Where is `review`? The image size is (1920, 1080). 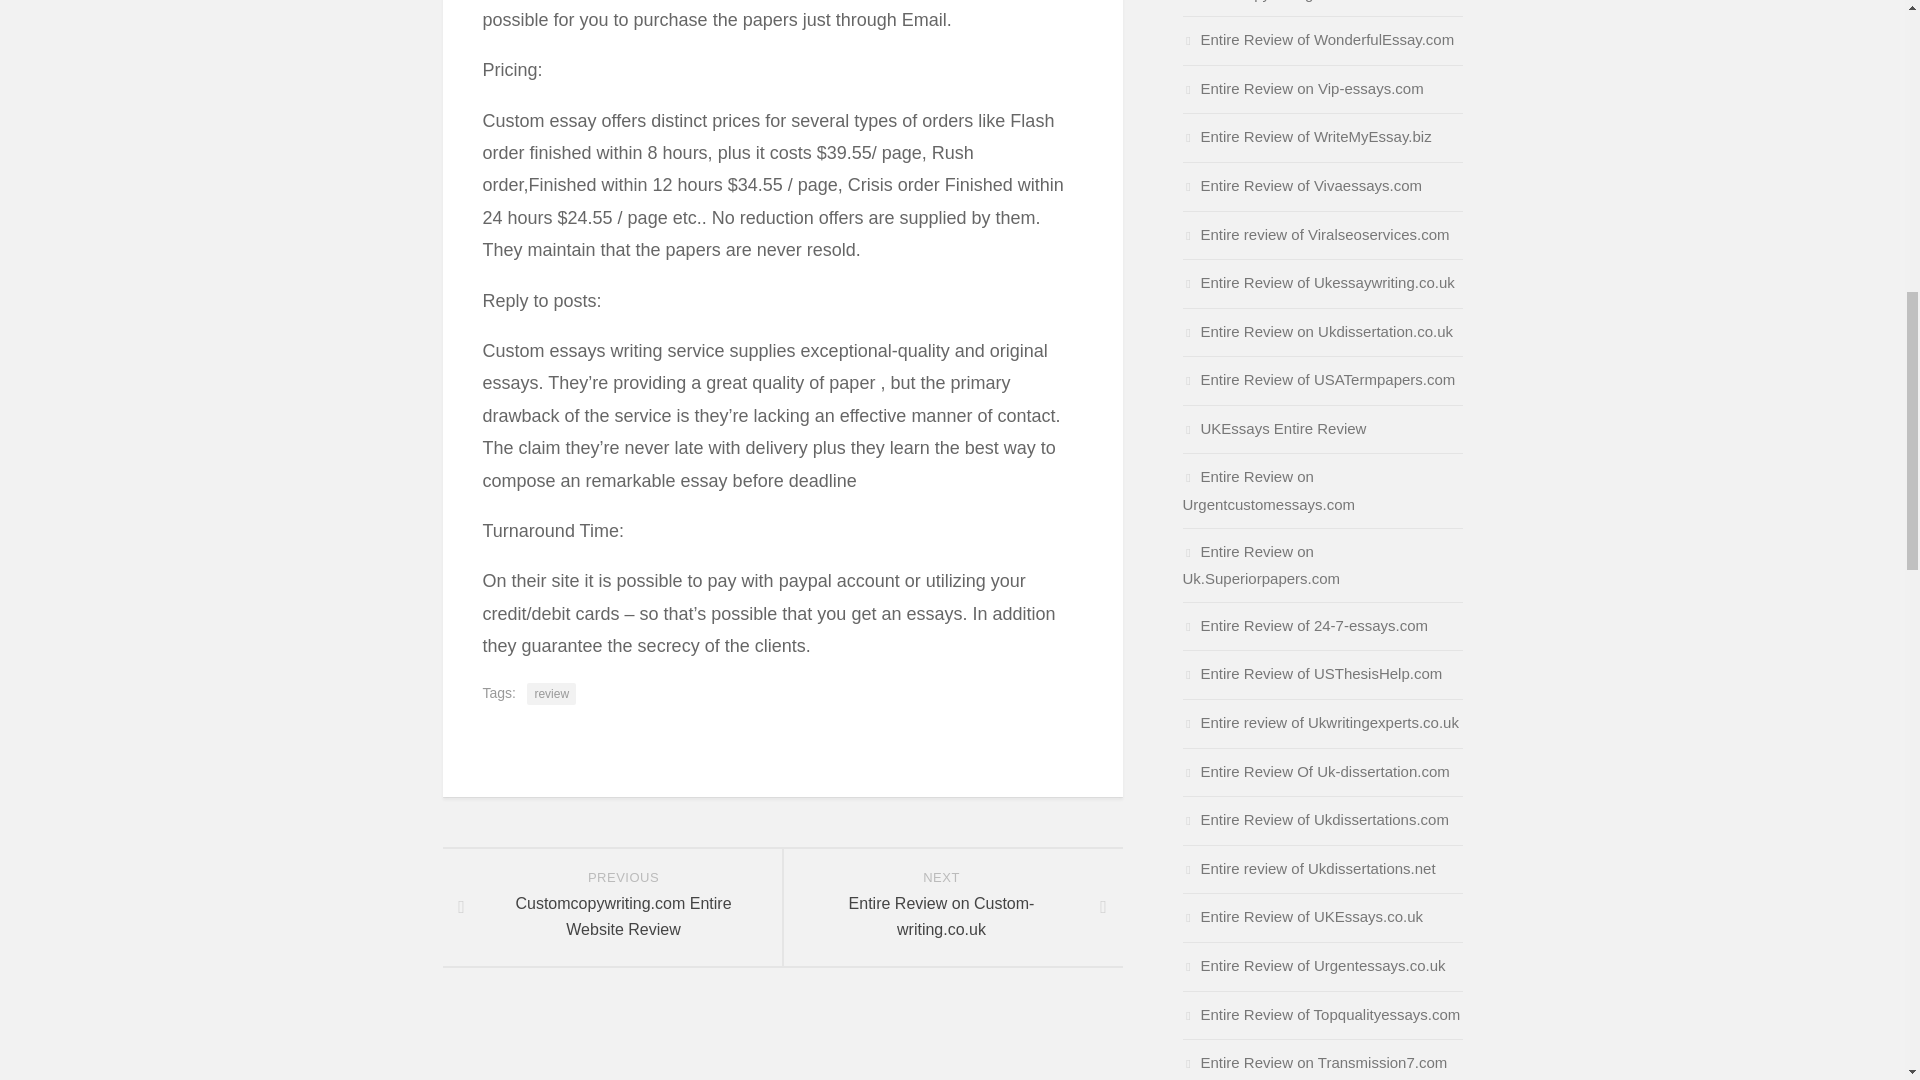 review is located at coordinates (1306, 136).